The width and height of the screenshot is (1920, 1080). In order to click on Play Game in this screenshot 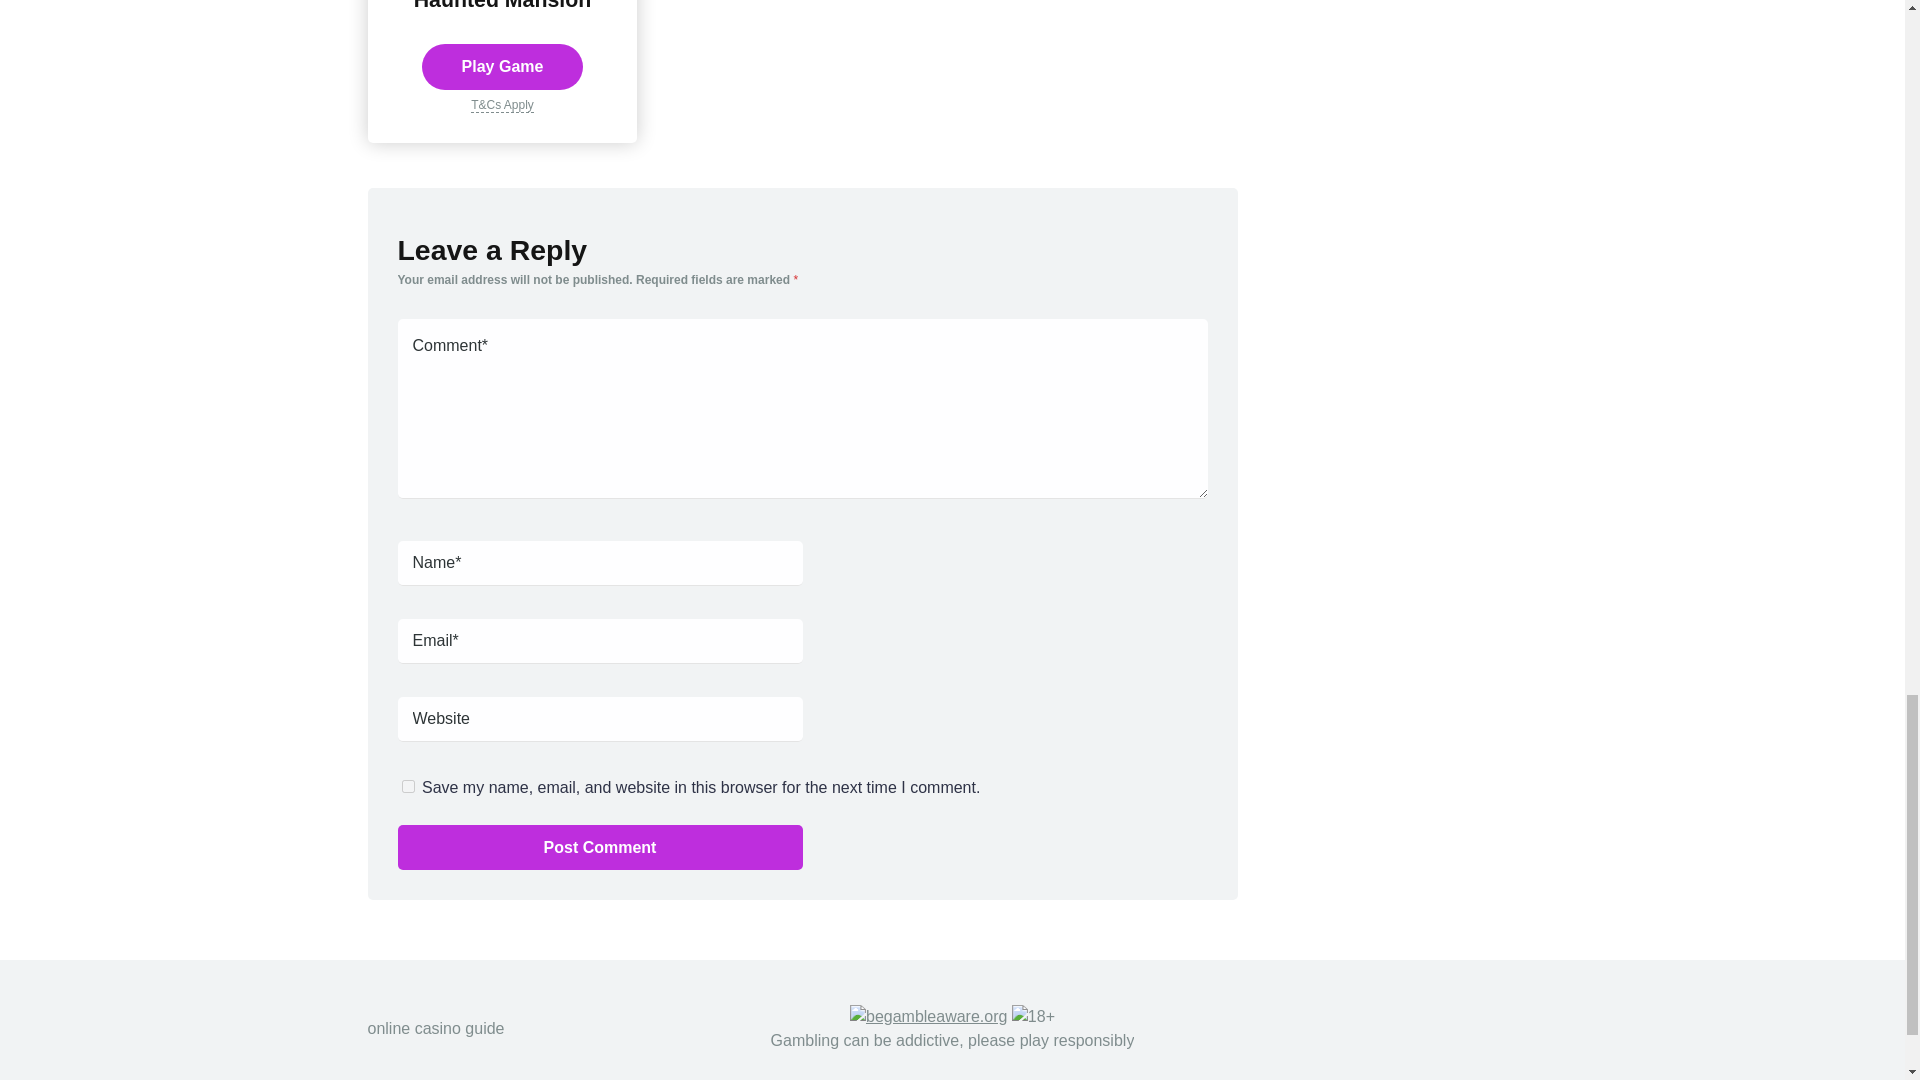, I will do `click(502, 66)`.